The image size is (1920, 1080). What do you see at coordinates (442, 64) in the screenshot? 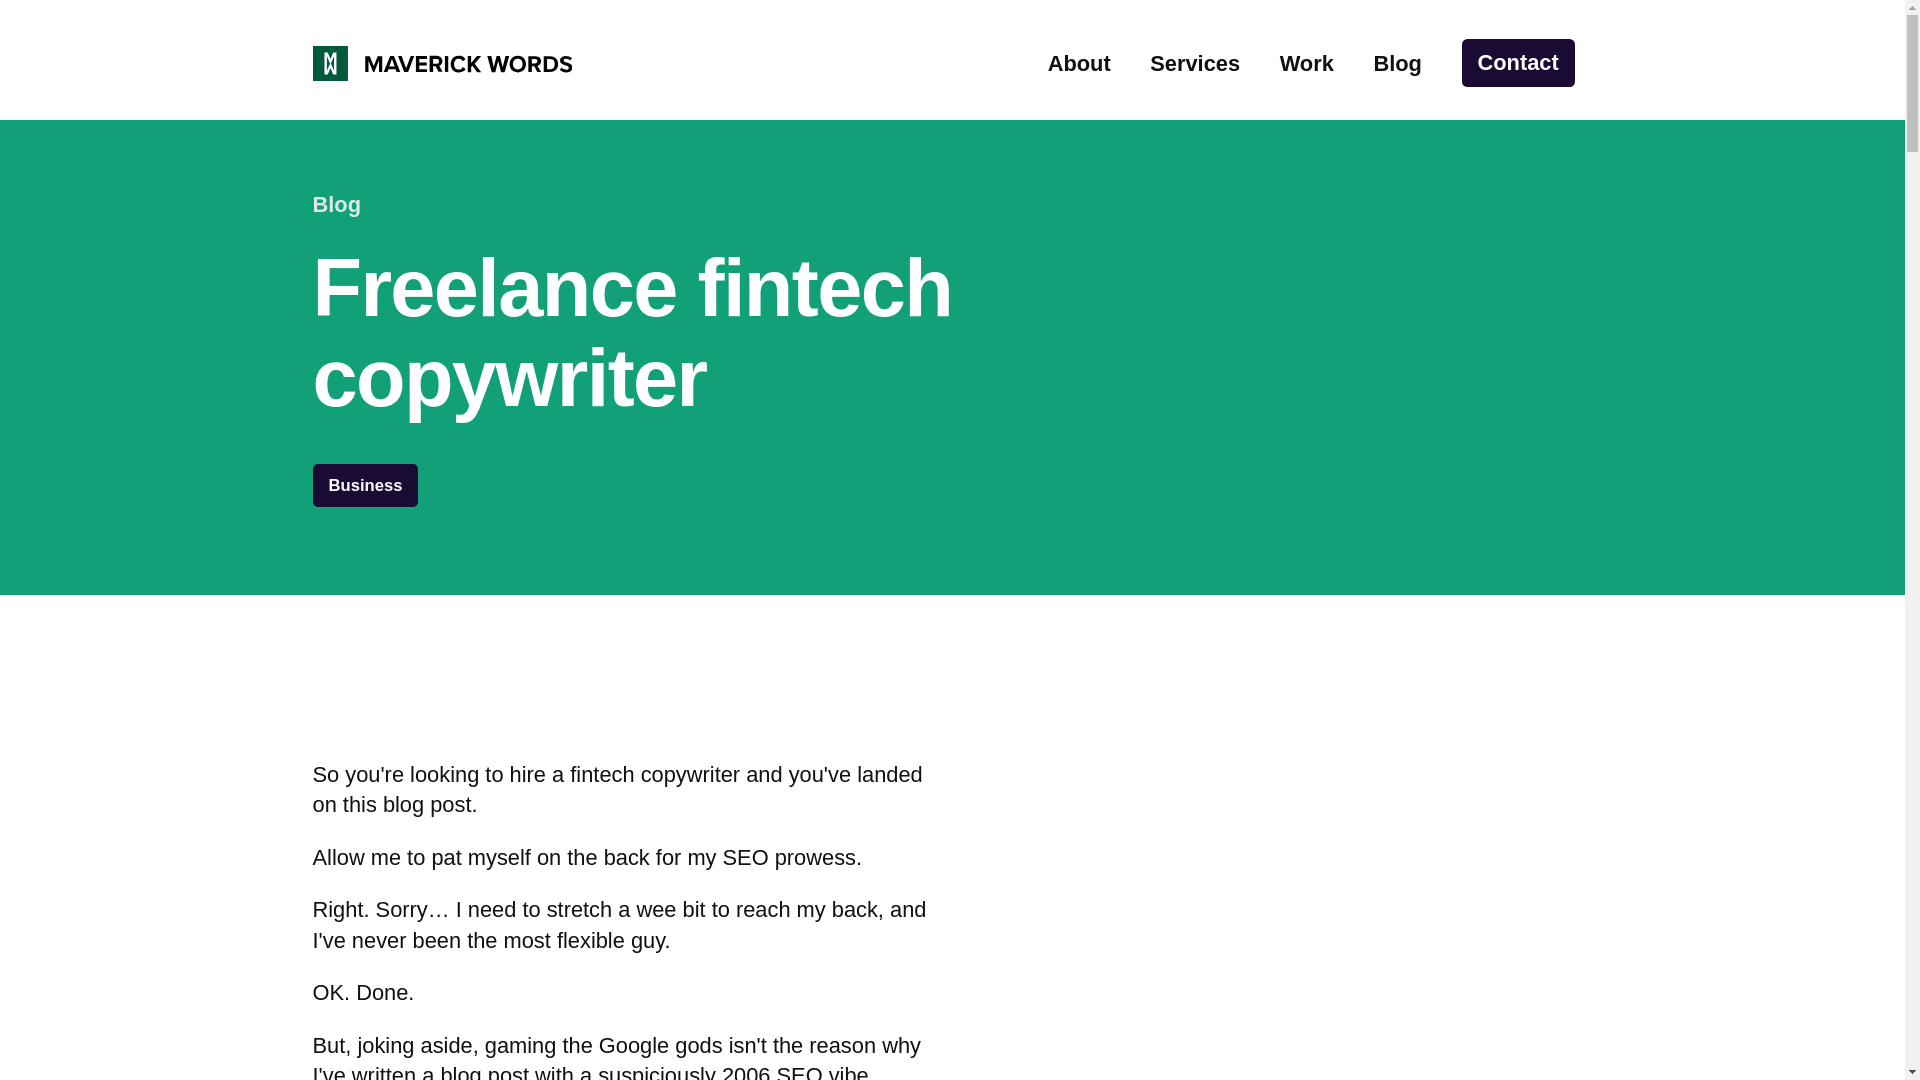
I see `home` at bounding box center [442, 64].